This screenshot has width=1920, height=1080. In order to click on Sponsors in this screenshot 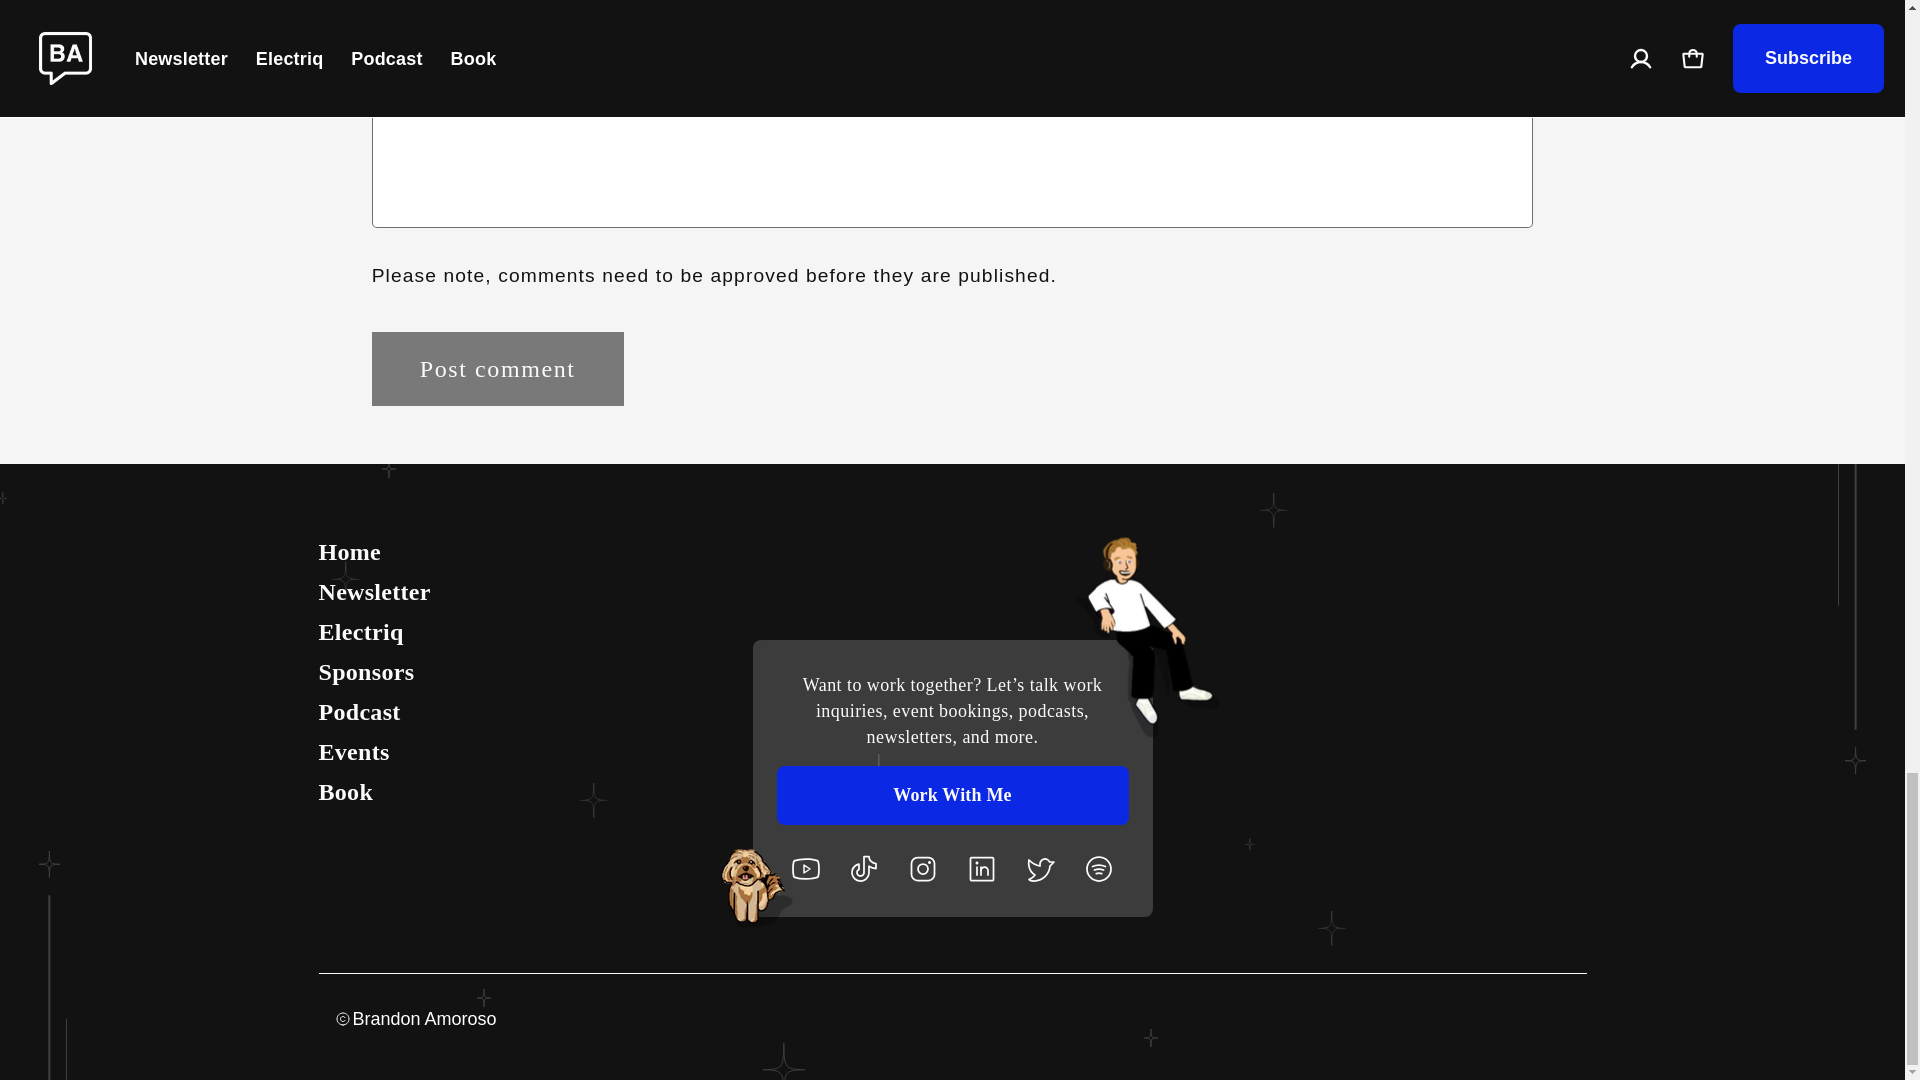, I will do `click(530, 671)`.